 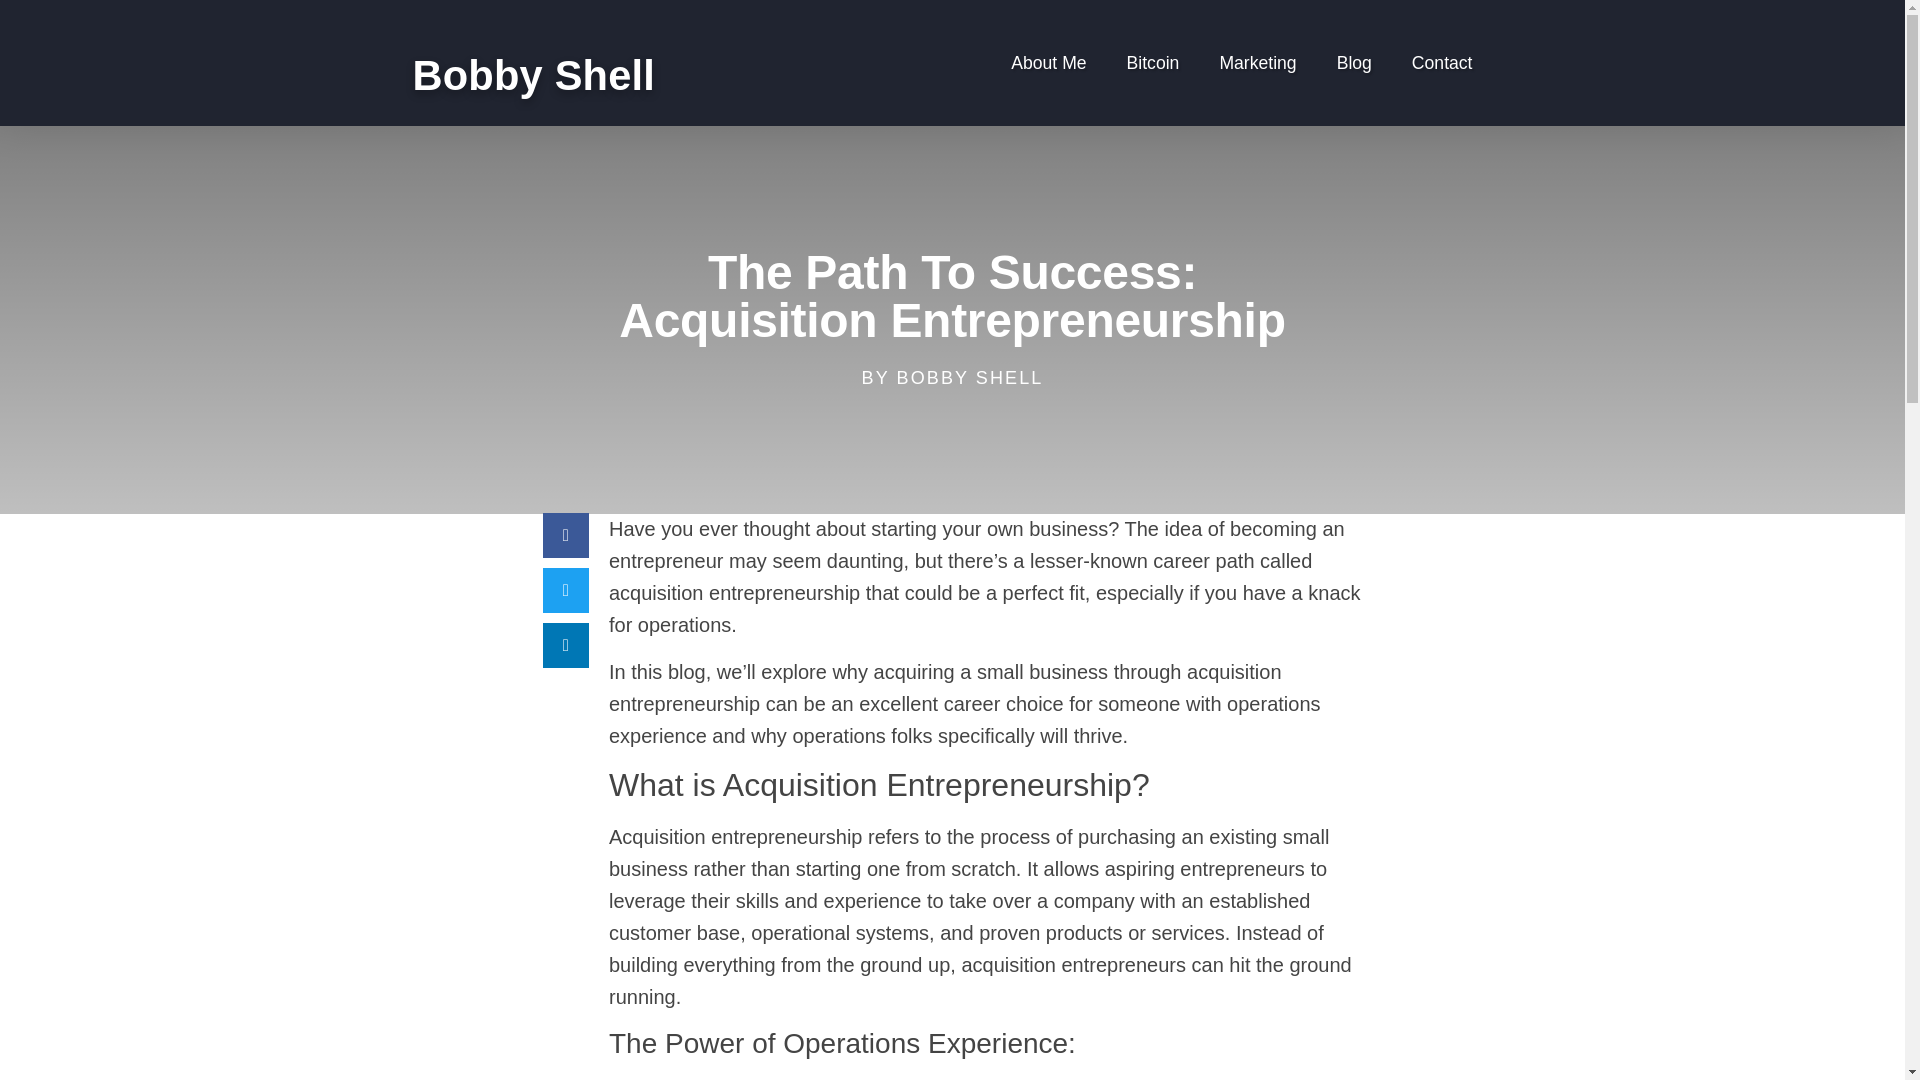 I want to click on BY BOBBY SHELL, so click(x=953, y=378).